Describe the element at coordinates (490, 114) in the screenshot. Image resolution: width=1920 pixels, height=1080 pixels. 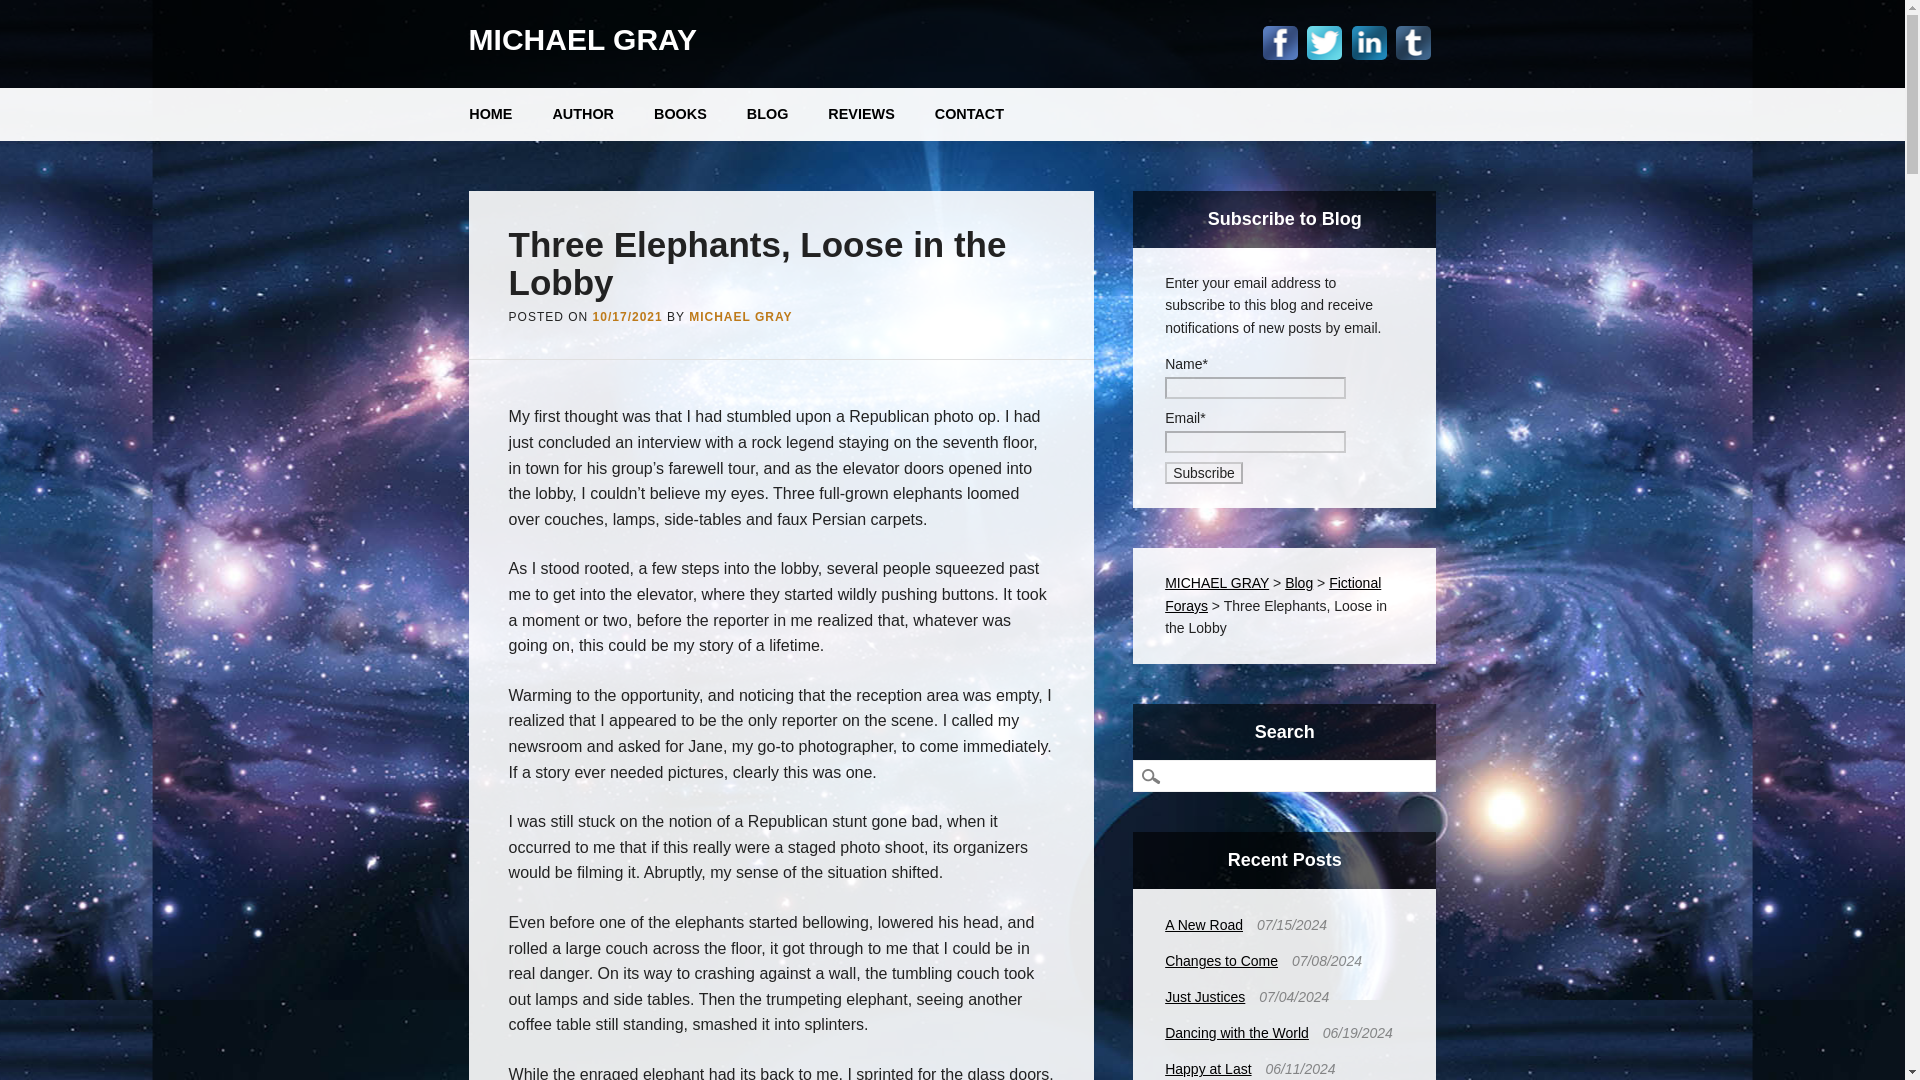
I see `HOME` at that location.